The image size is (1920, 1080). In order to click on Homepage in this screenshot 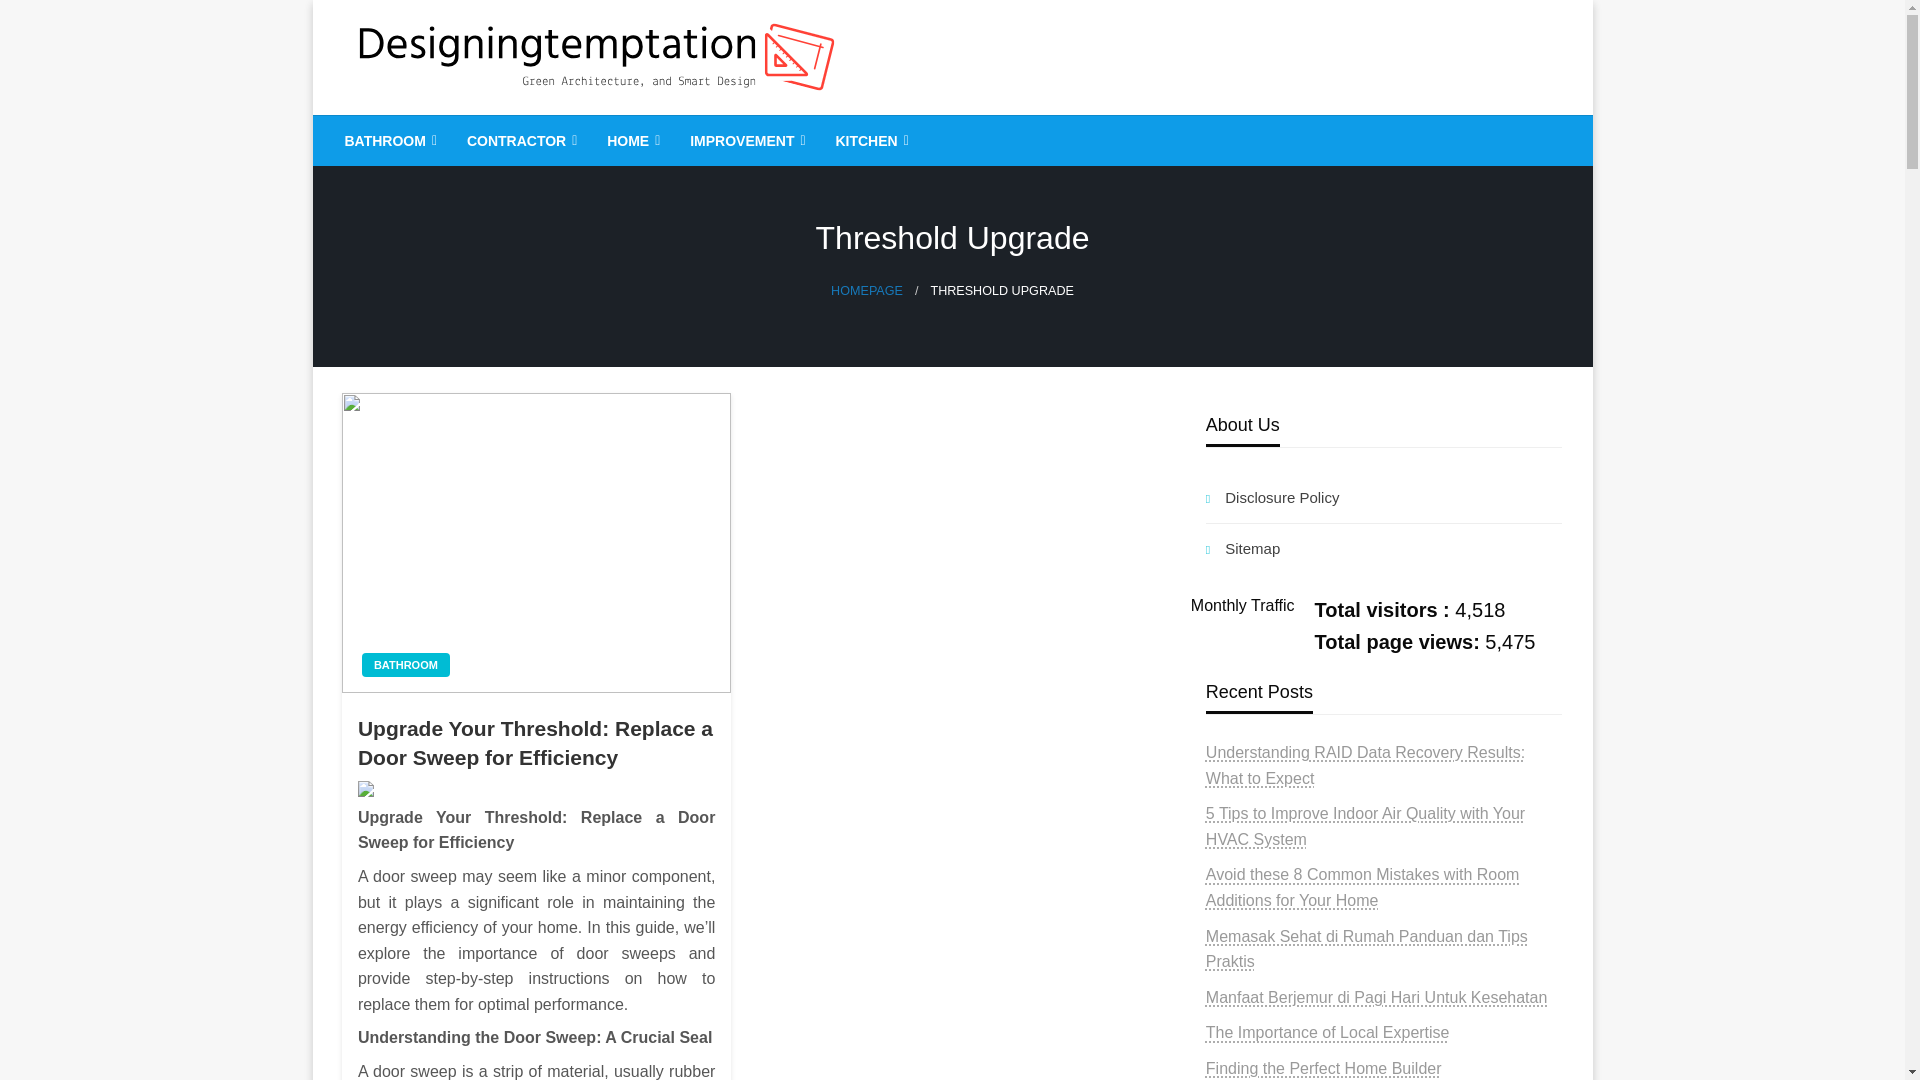, I will do `click(866, 291)`.